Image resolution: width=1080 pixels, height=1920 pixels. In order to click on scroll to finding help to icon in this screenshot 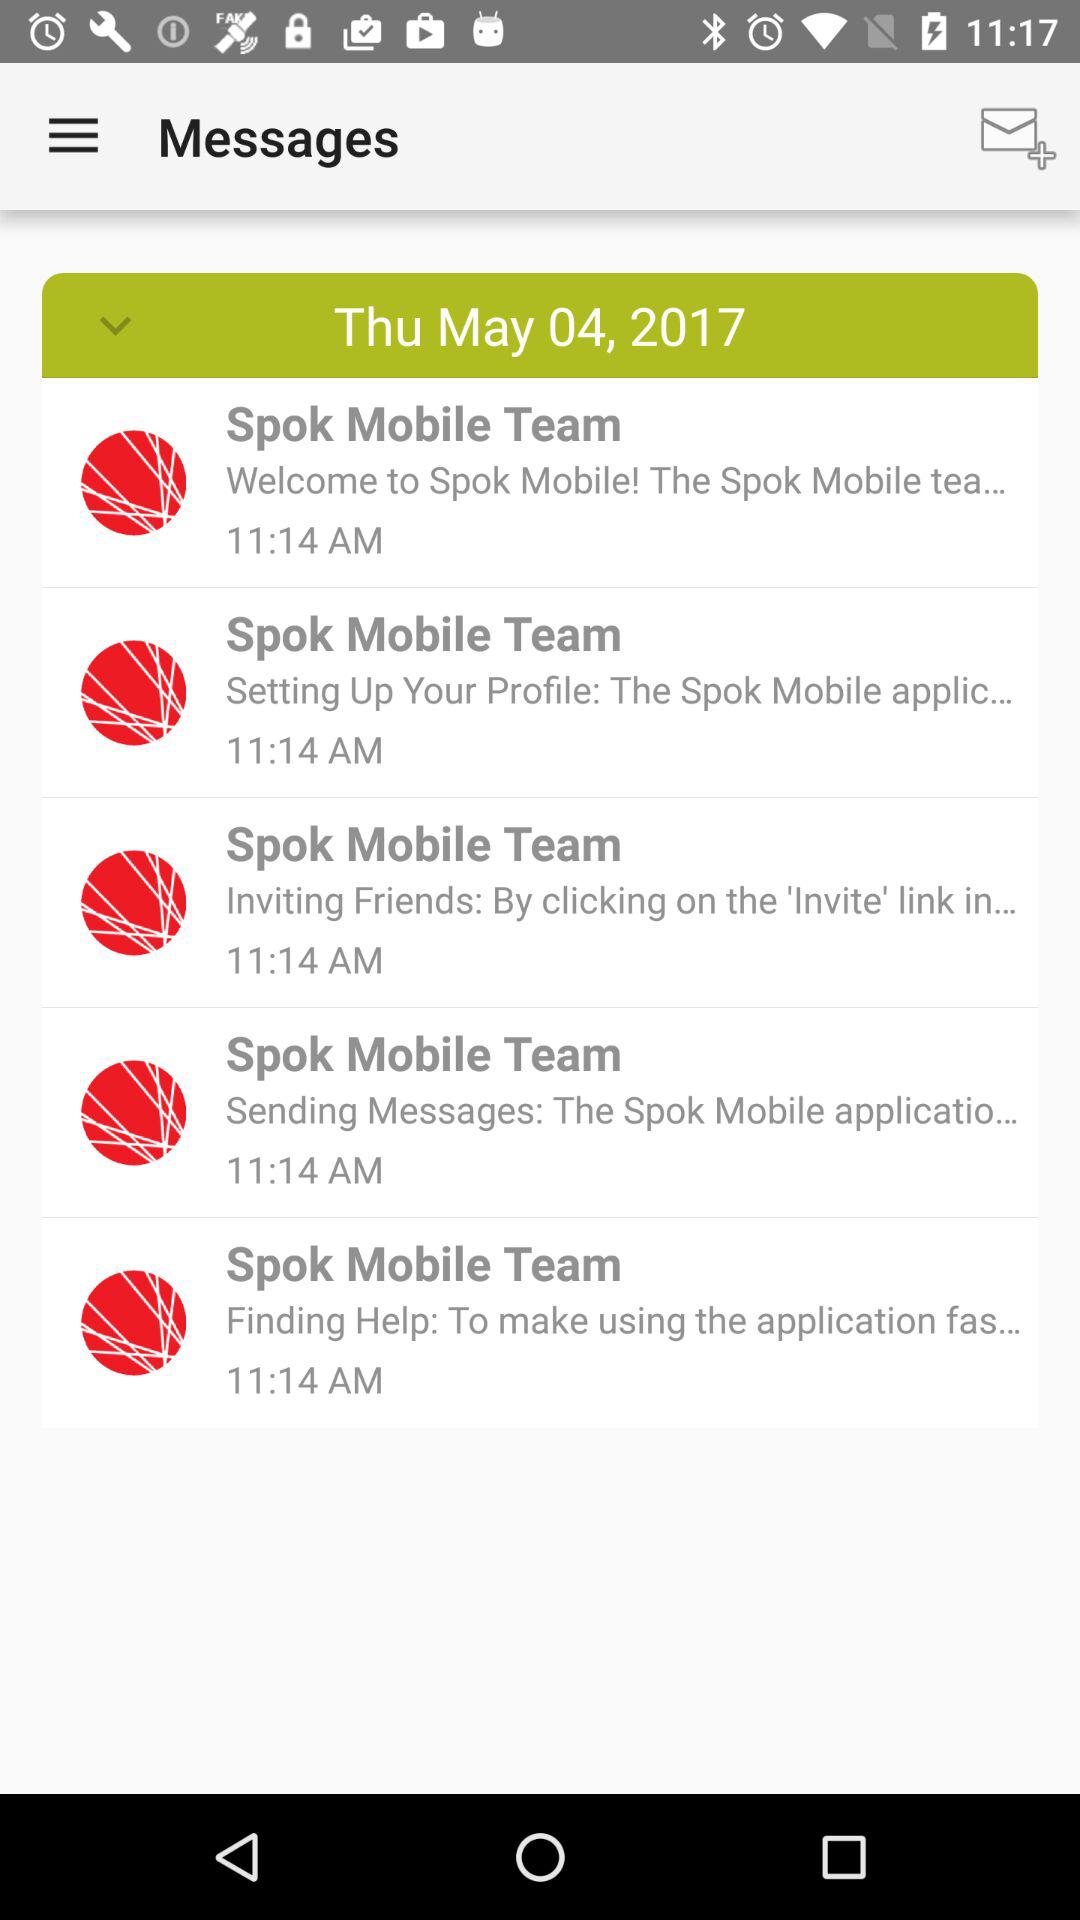, I will do `click(624, 1318)`.